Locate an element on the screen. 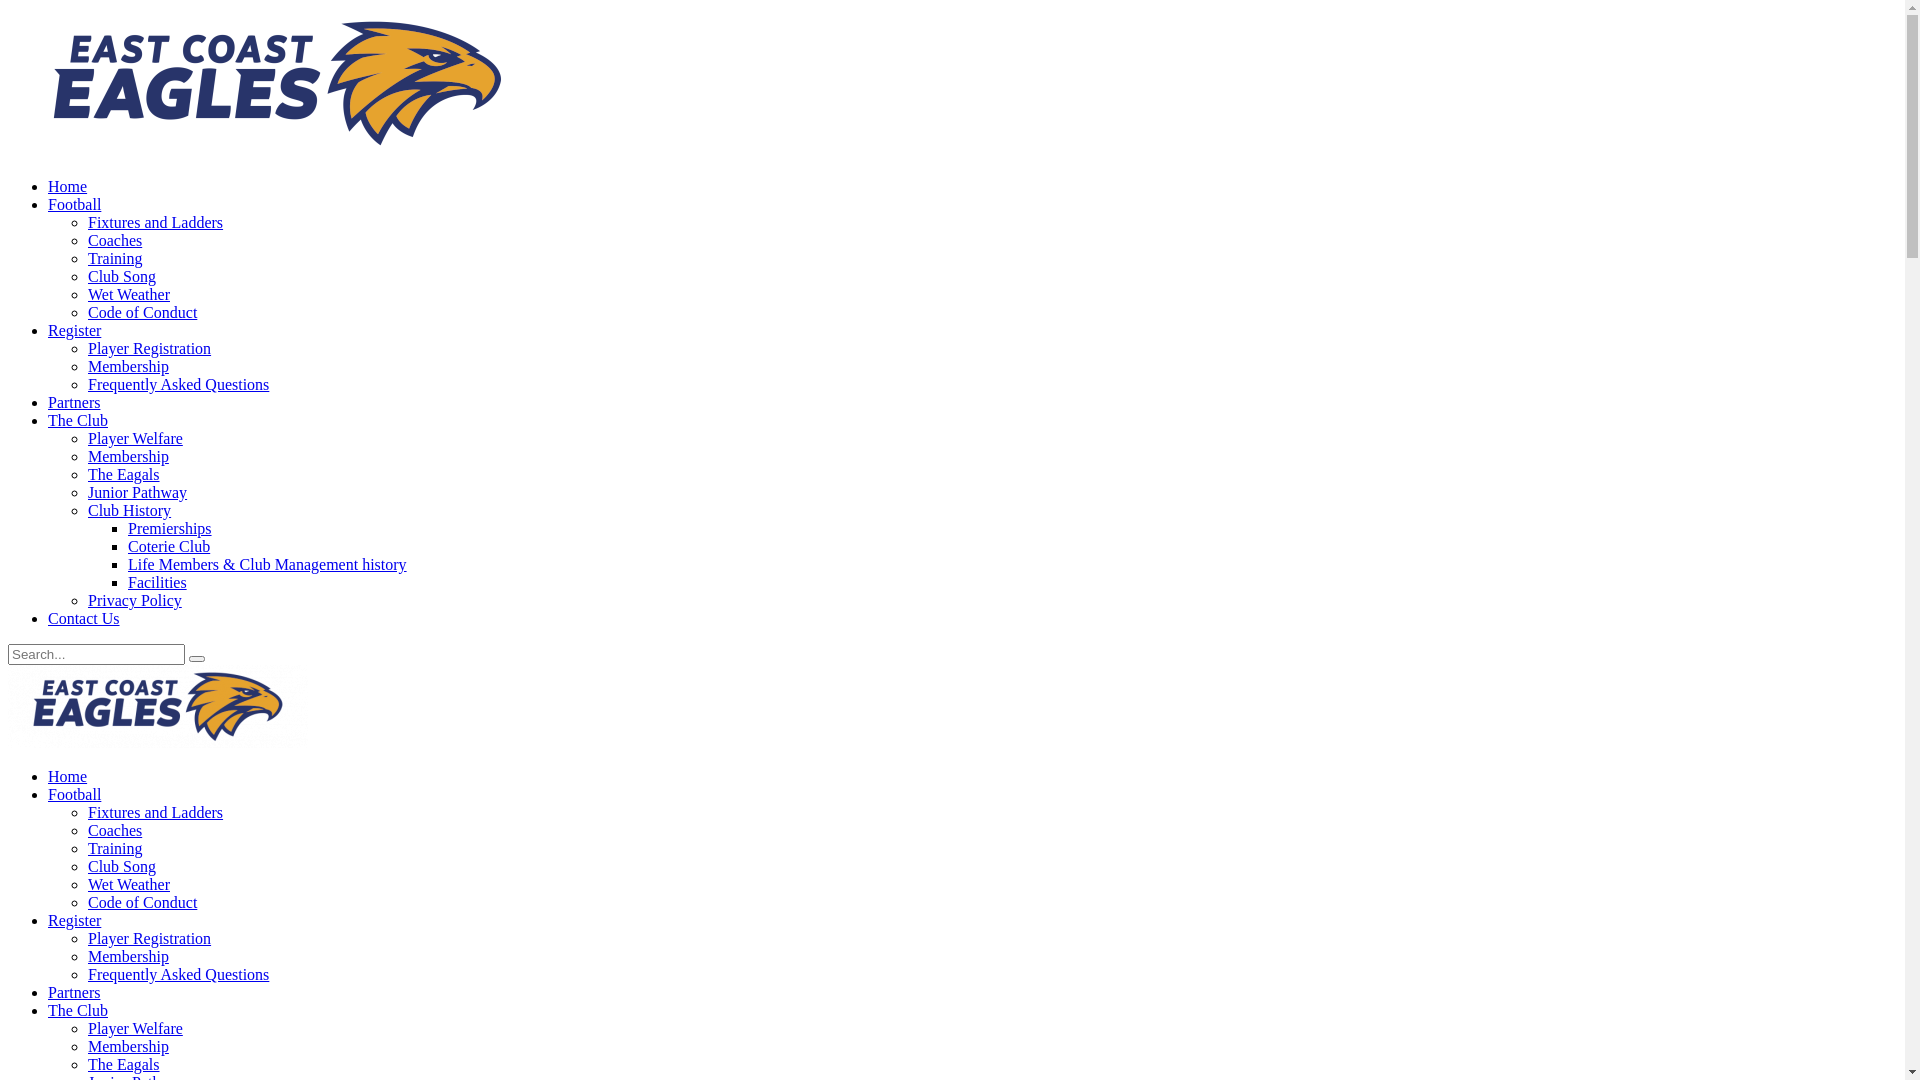 The image size is (1920, 1080). Fixtures and Ladders is located at coordinates (156, 812).